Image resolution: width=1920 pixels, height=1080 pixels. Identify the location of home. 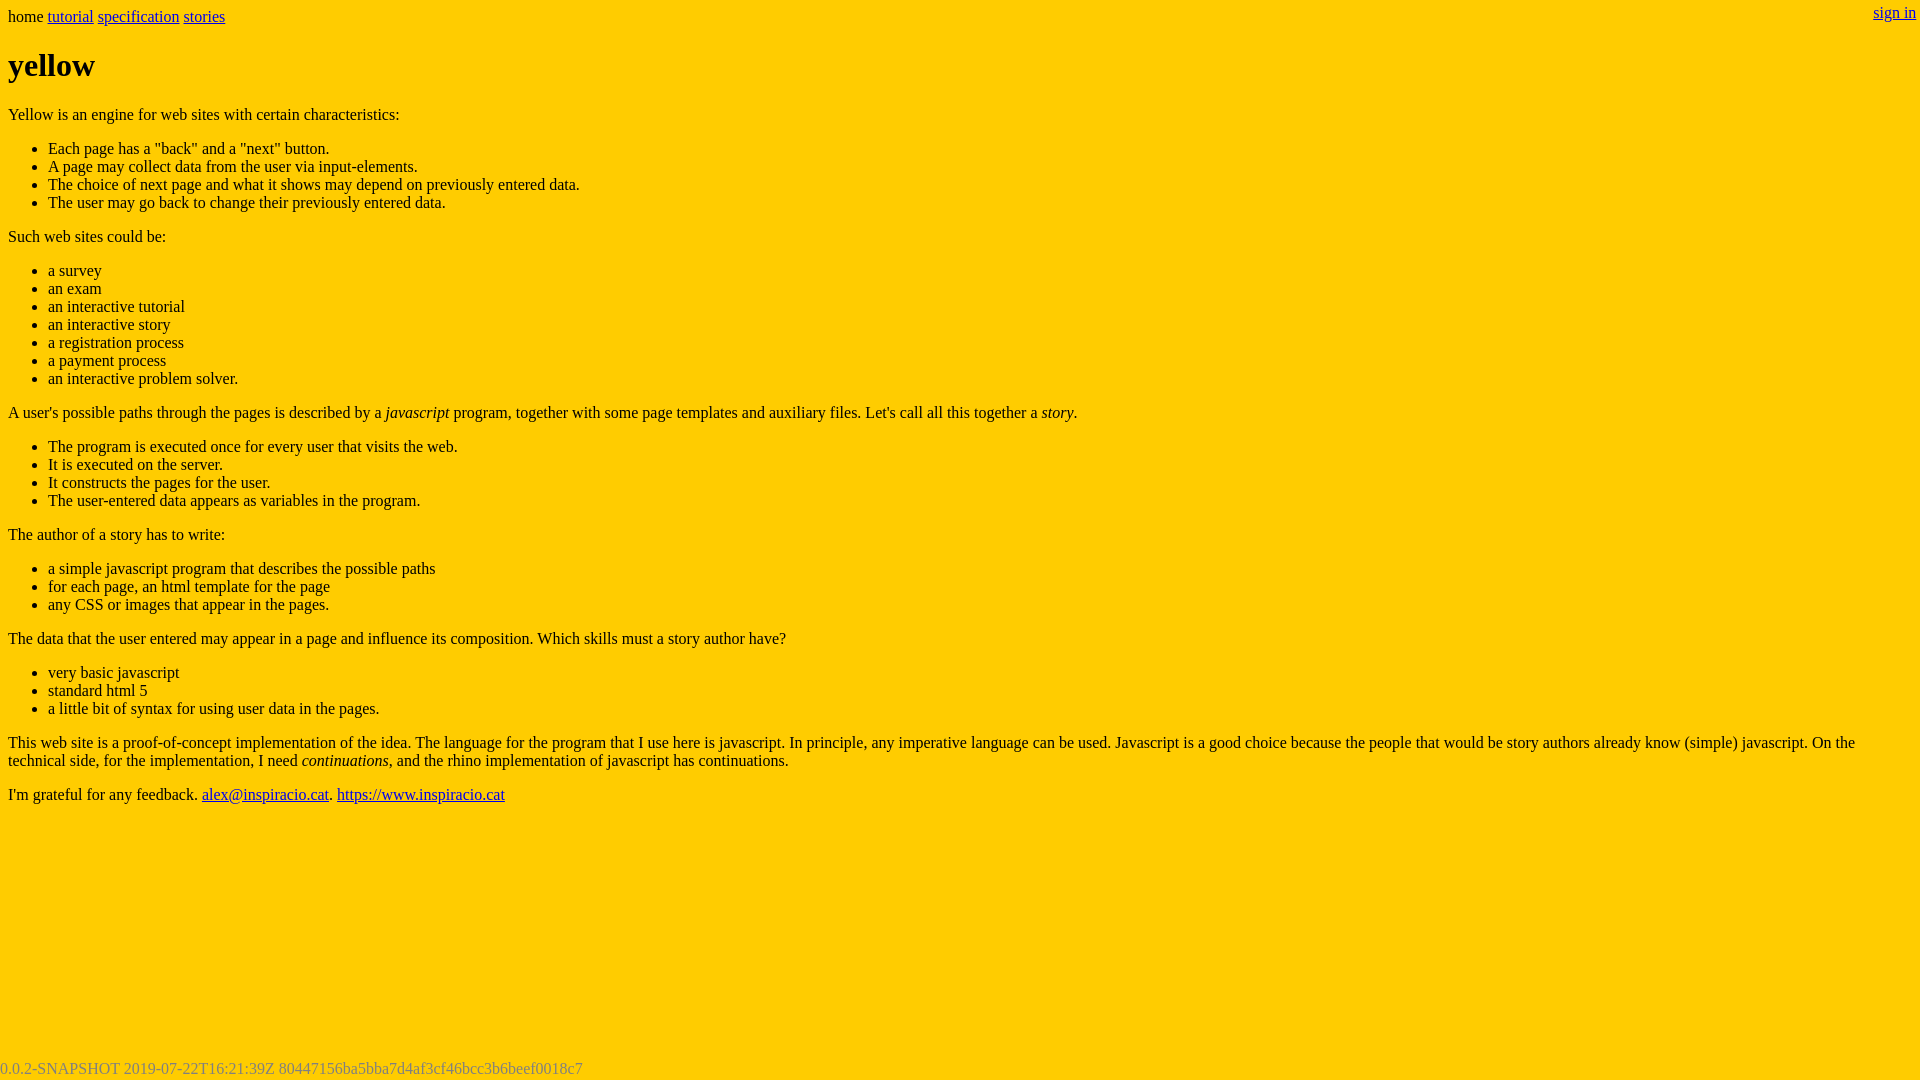
(26, 16).